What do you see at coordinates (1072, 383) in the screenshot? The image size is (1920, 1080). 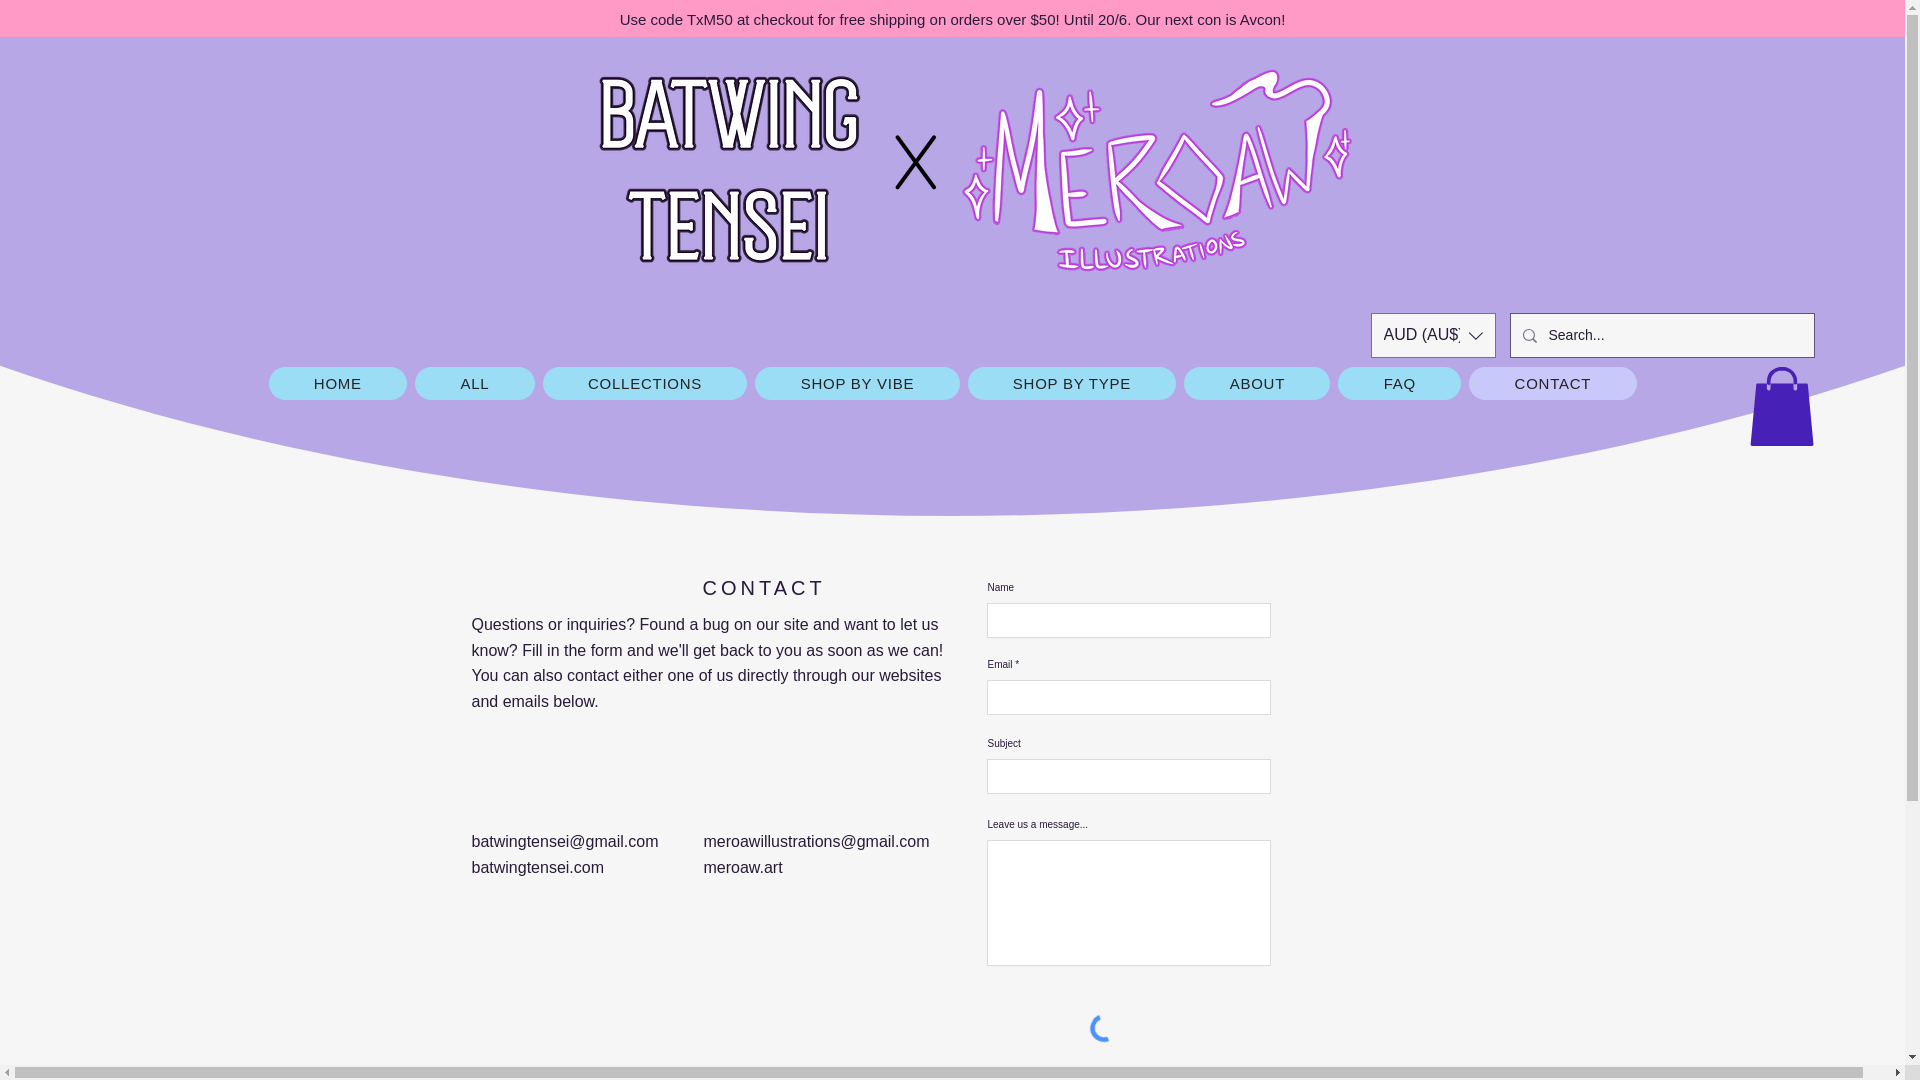 I see `SHOP BY TYPE` at bounding box center [1072, 383].